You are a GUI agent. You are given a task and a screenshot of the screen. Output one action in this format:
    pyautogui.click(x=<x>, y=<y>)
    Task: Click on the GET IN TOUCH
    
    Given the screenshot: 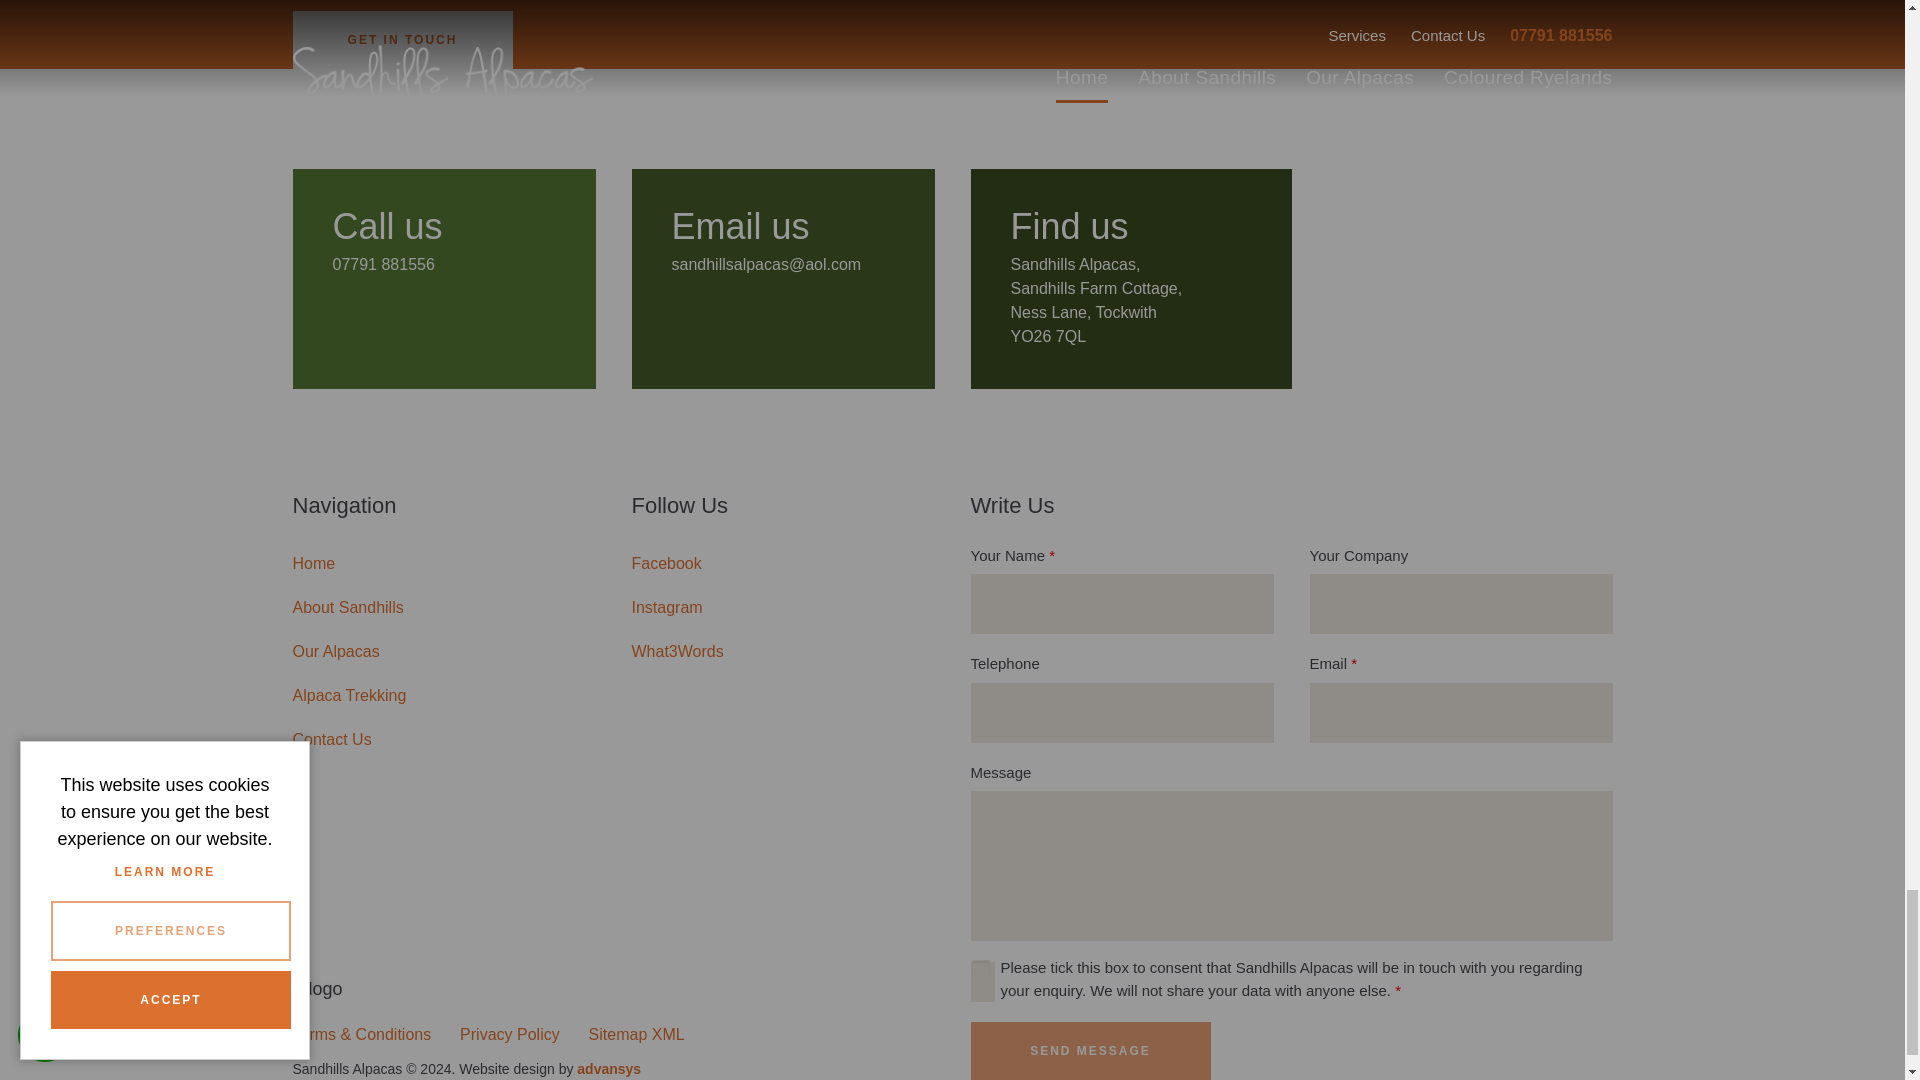 What is the action you would take?
    pyautogui.click(x=402, y=40)
    